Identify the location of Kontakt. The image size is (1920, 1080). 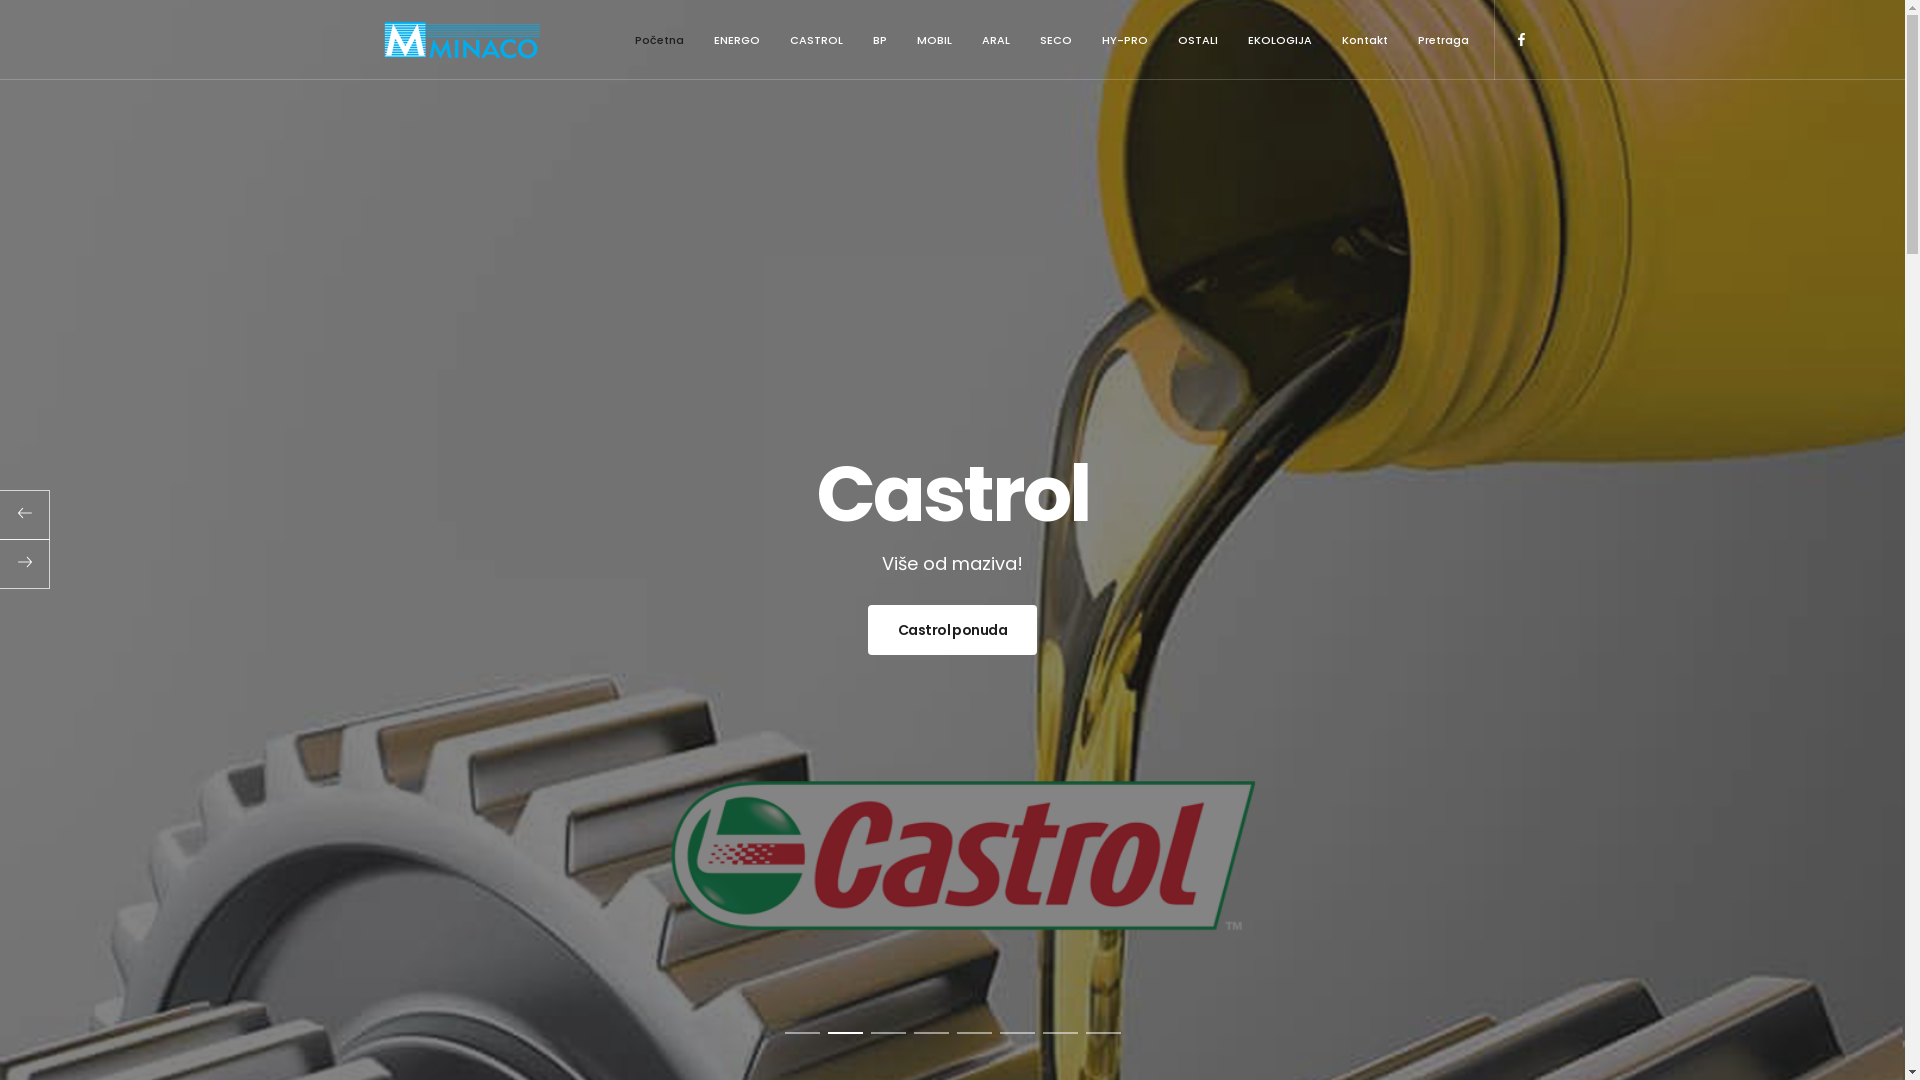
(700, 846).